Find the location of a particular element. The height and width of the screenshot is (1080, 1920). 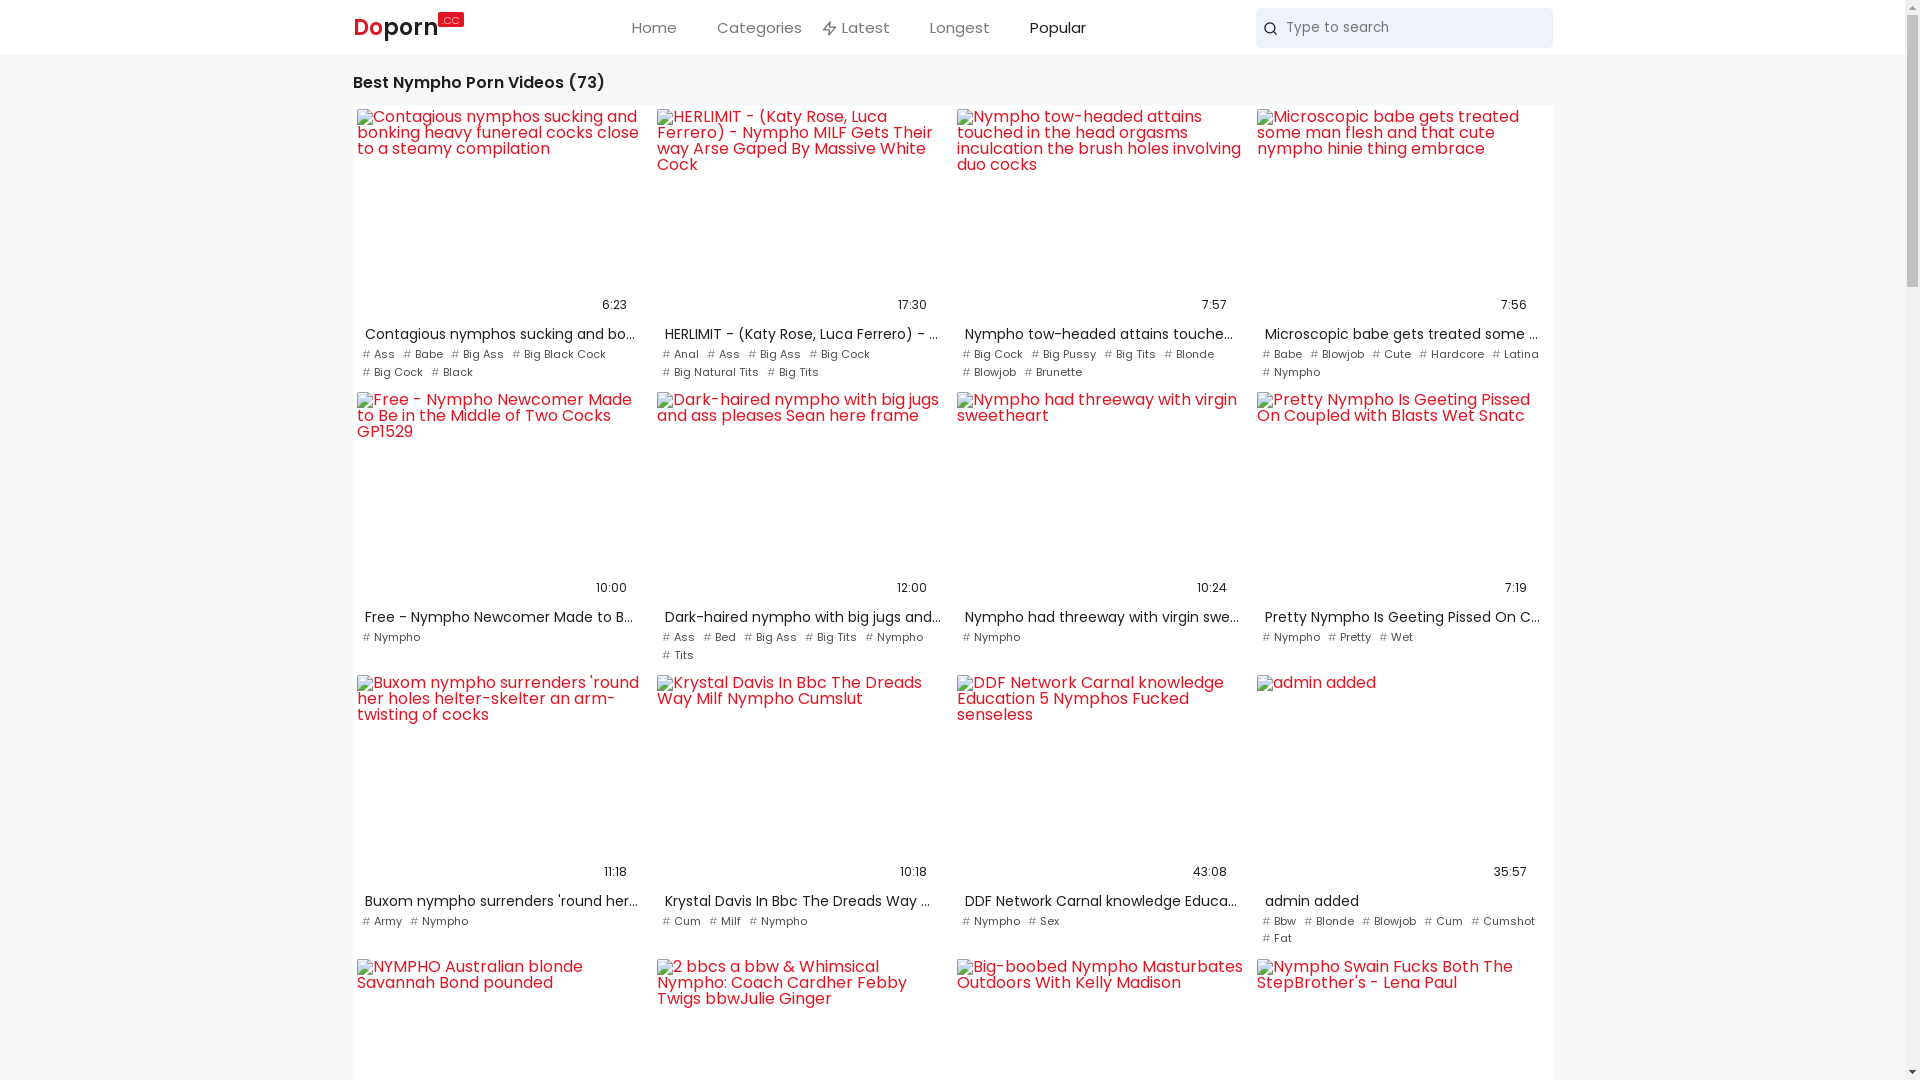

Longest is located at coordinates (950, 28).